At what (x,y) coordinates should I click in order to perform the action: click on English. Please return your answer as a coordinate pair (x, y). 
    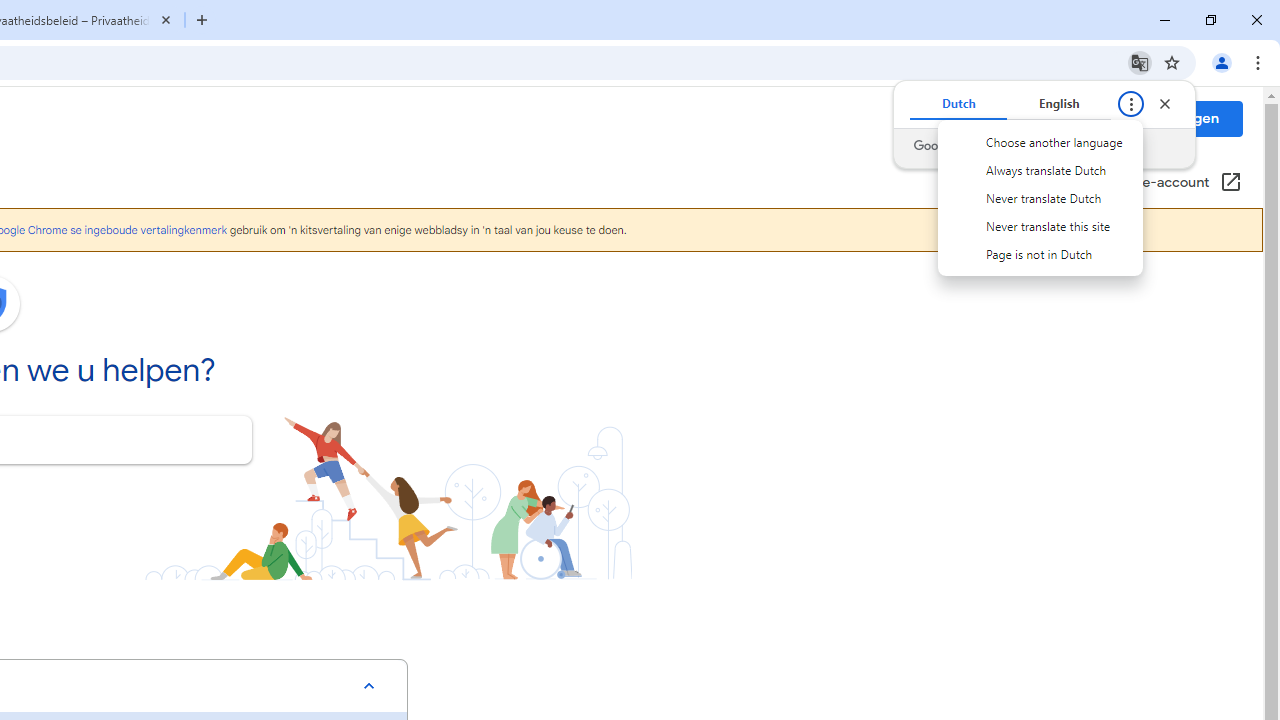
    Looking at the image, I should click on (1059, 104).